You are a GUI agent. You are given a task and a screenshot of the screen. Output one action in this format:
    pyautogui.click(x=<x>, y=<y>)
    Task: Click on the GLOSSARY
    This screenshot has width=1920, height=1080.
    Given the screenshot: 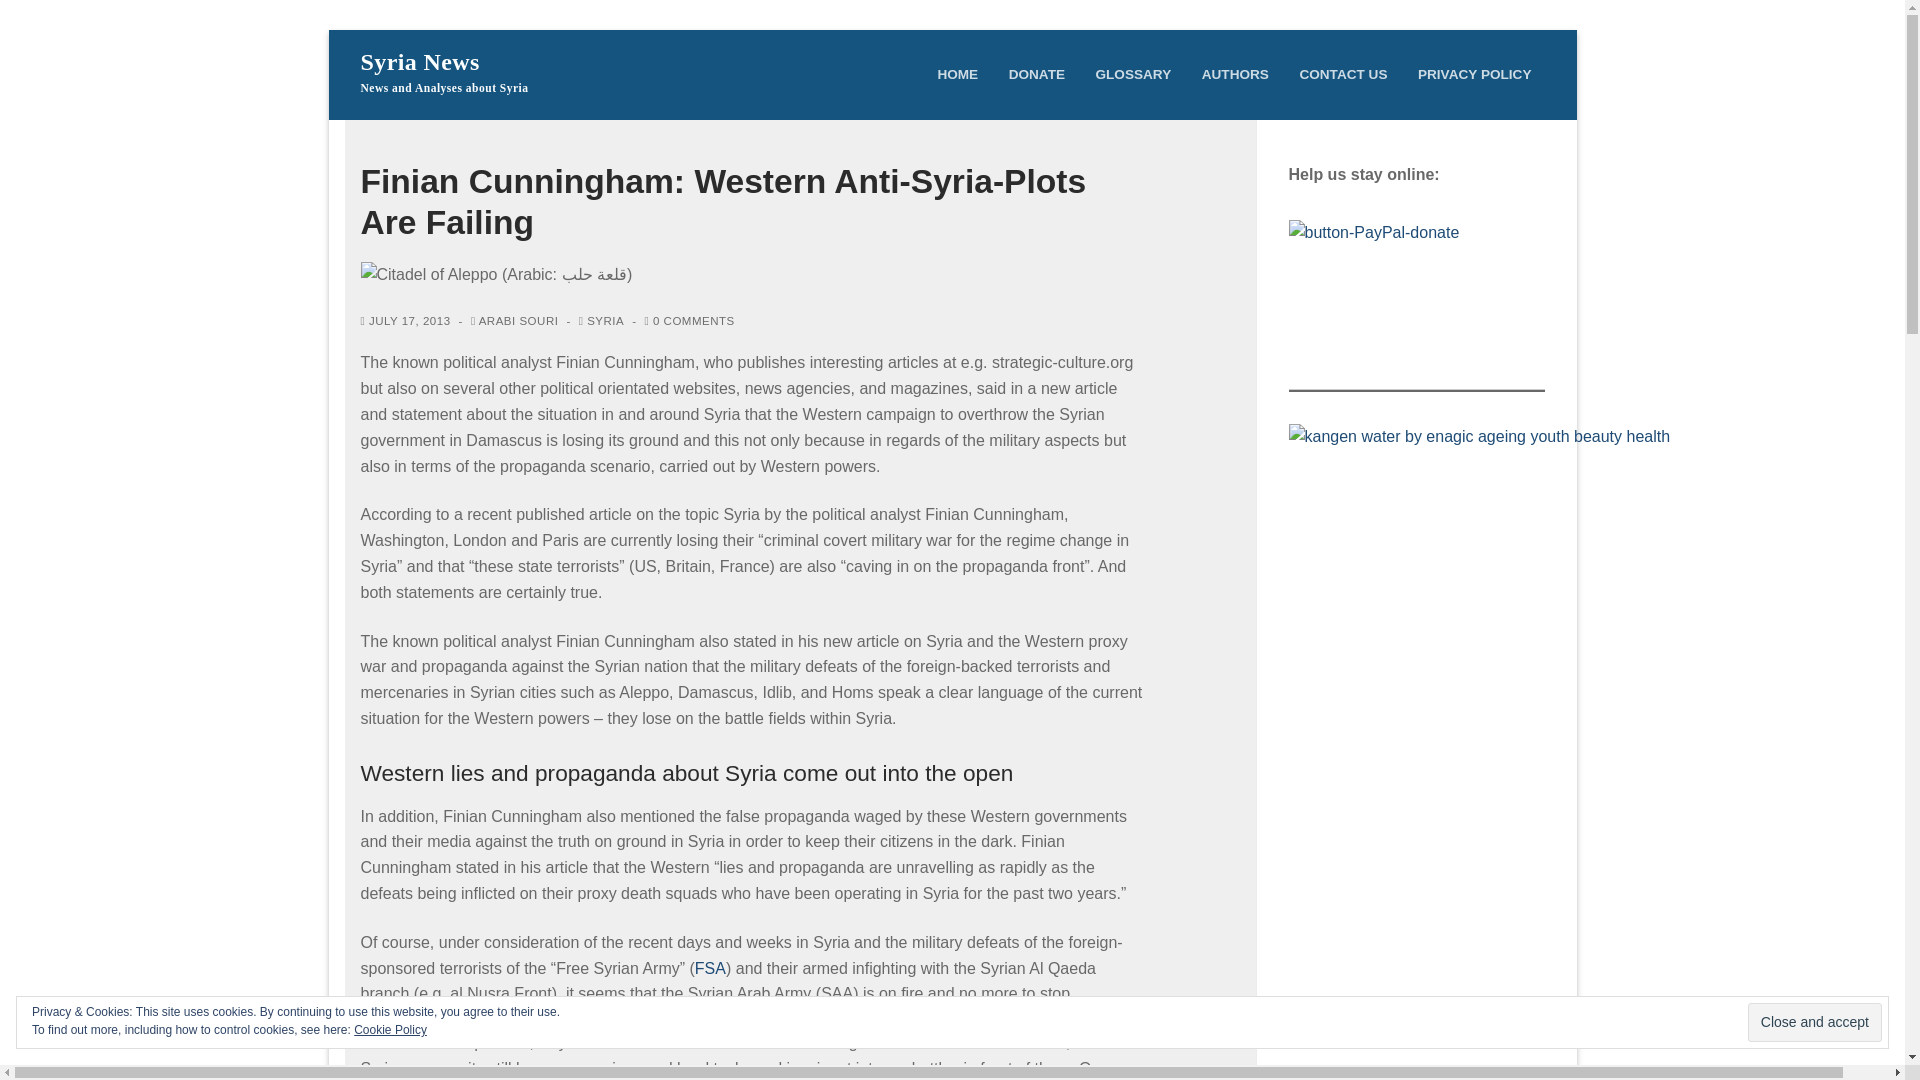 What is the action you would take?
    pyautogui.click(x=1133, y=74)
    